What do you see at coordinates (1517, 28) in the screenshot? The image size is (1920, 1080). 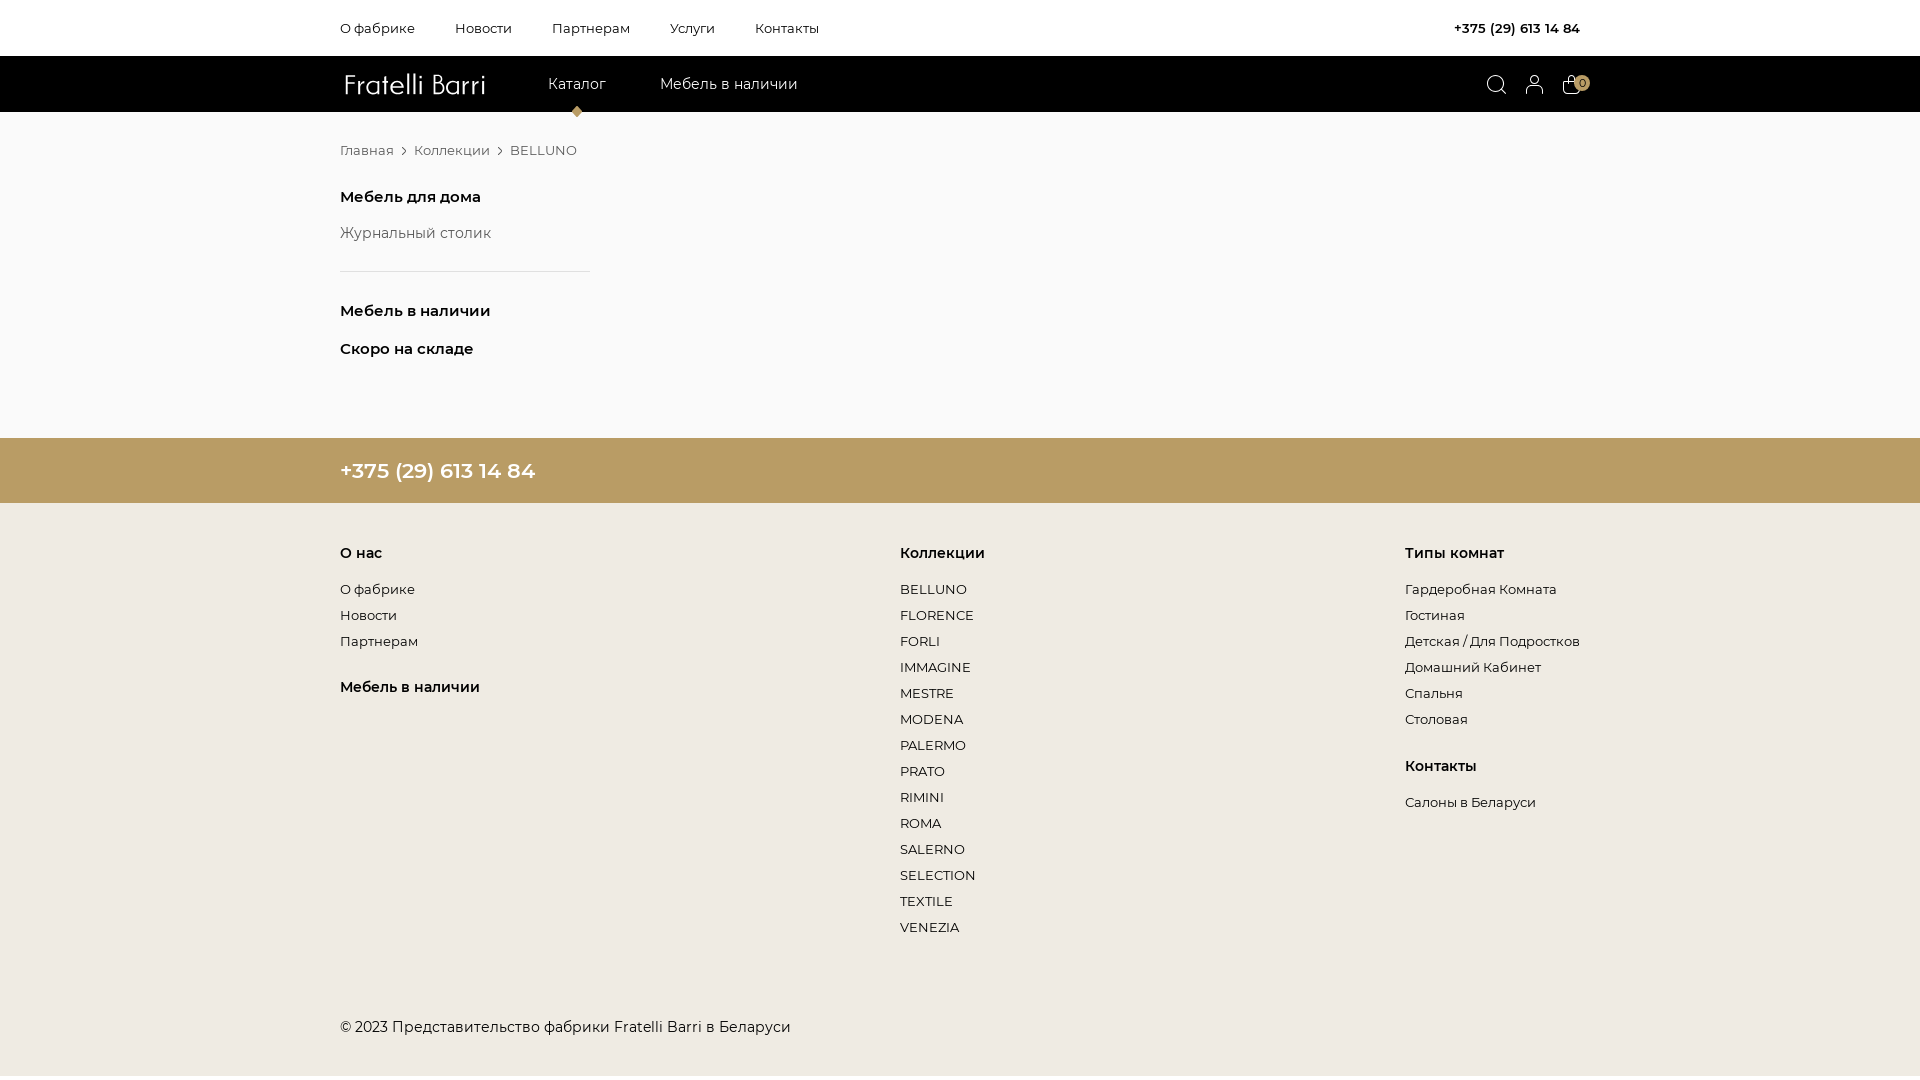 I see `+375 (29) 613 14 84` at bounding box center [1517, 28].